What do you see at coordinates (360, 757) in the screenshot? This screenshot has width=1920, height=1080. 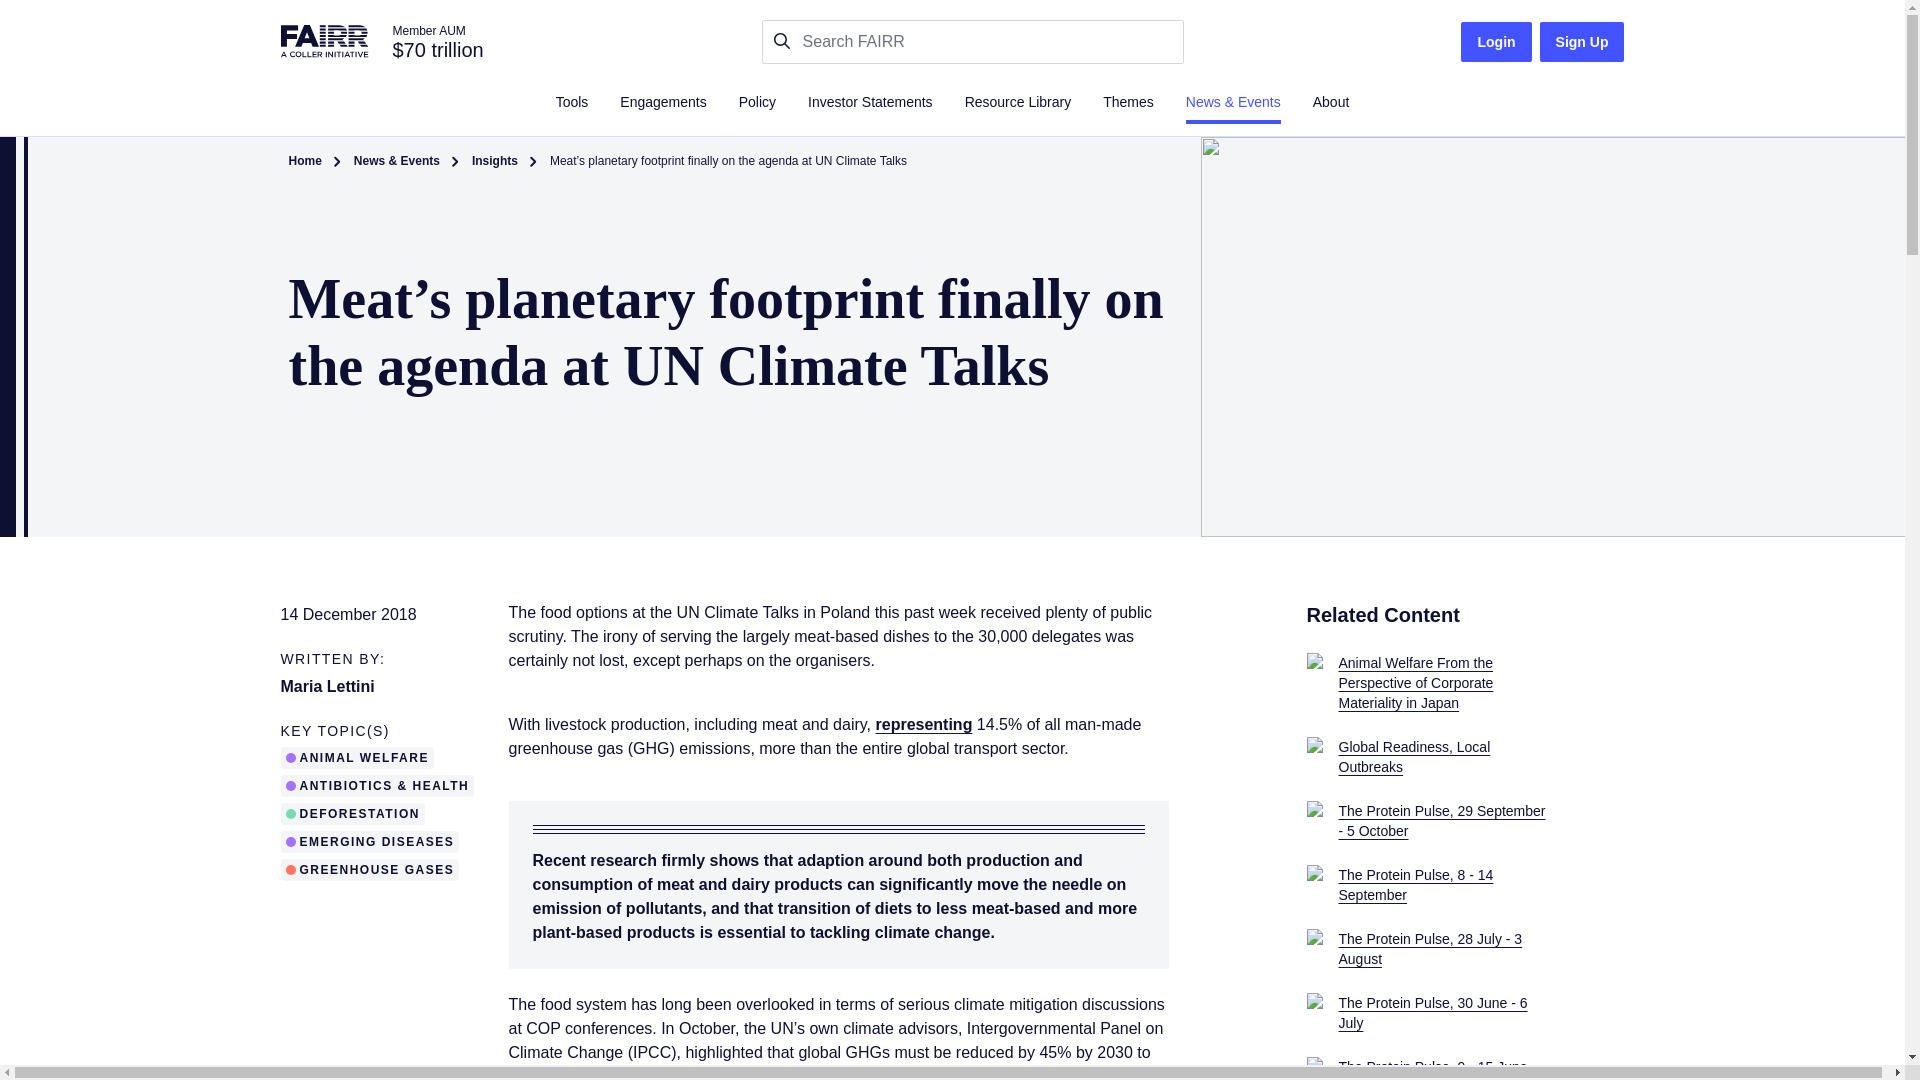 I see `ANIMAL WELFARE` at bounding box center [360, 757].